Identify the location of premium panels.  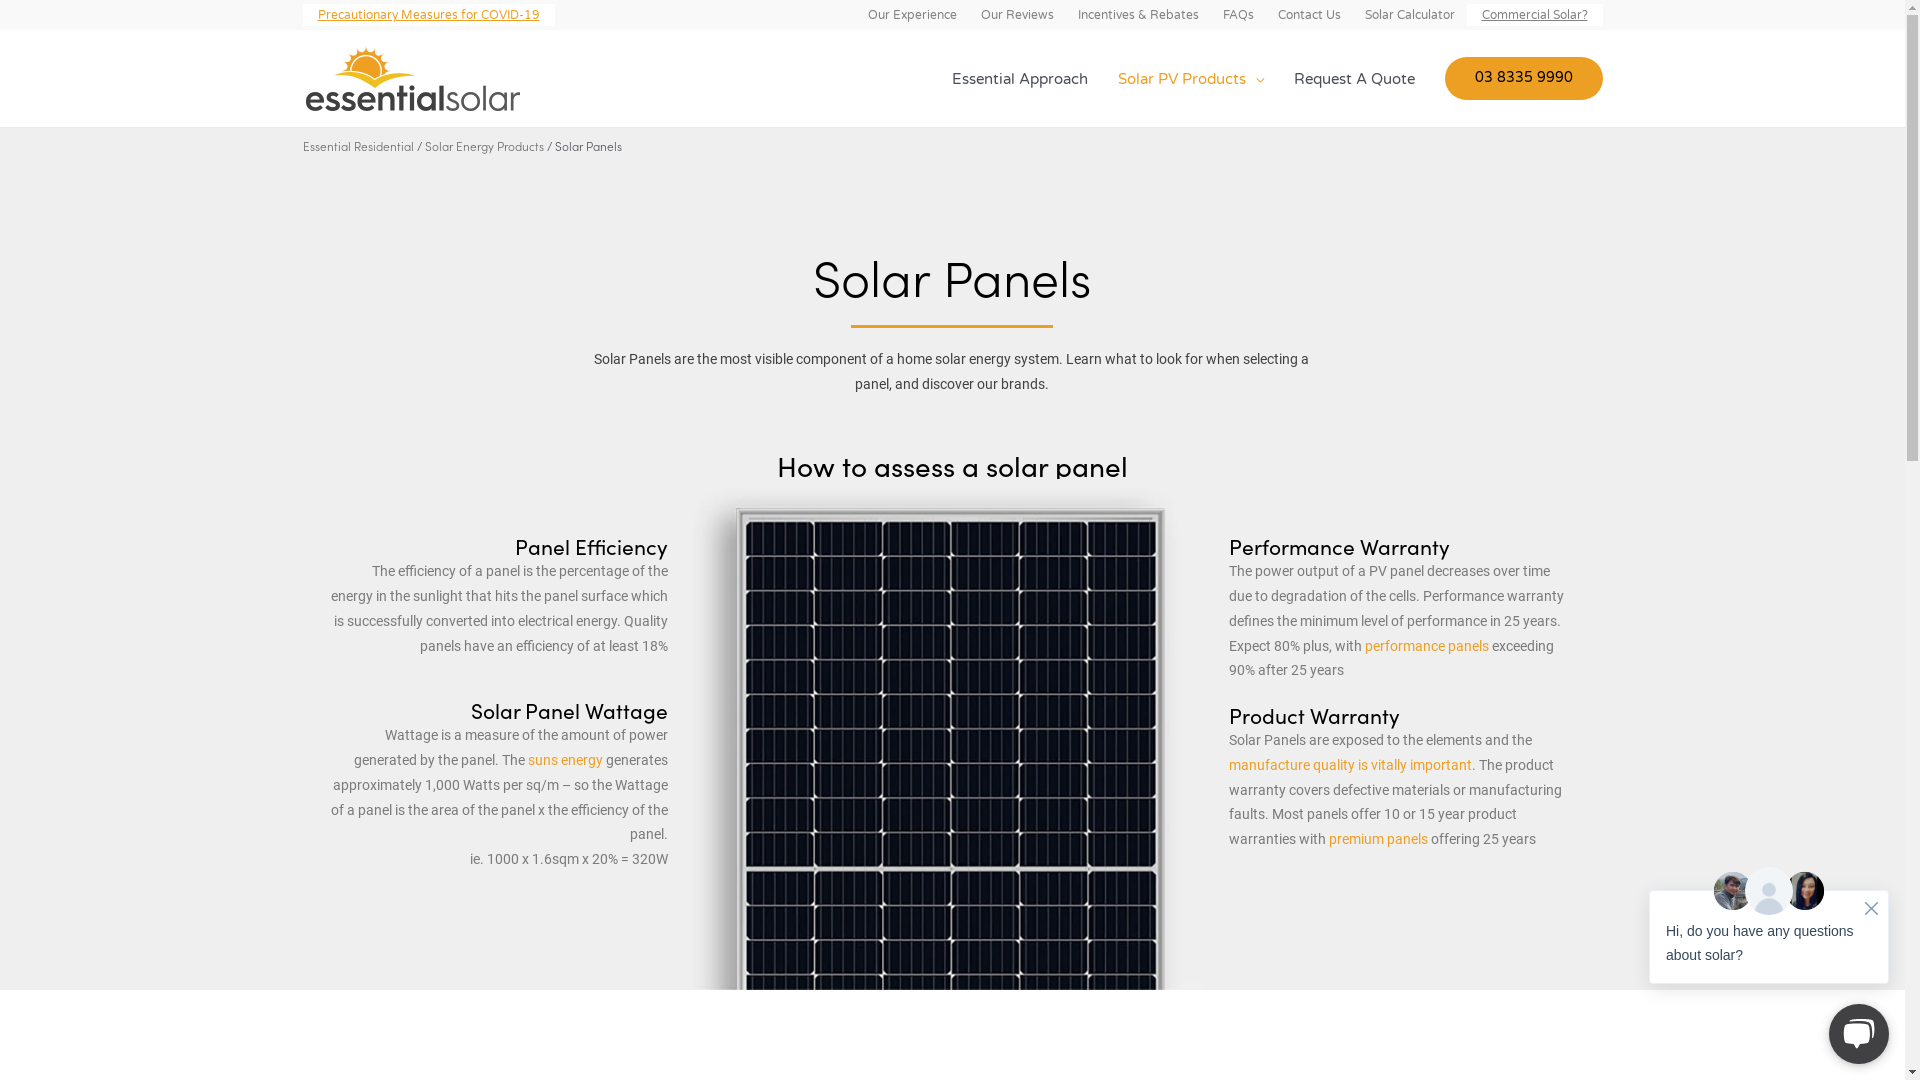
(1378, 839).